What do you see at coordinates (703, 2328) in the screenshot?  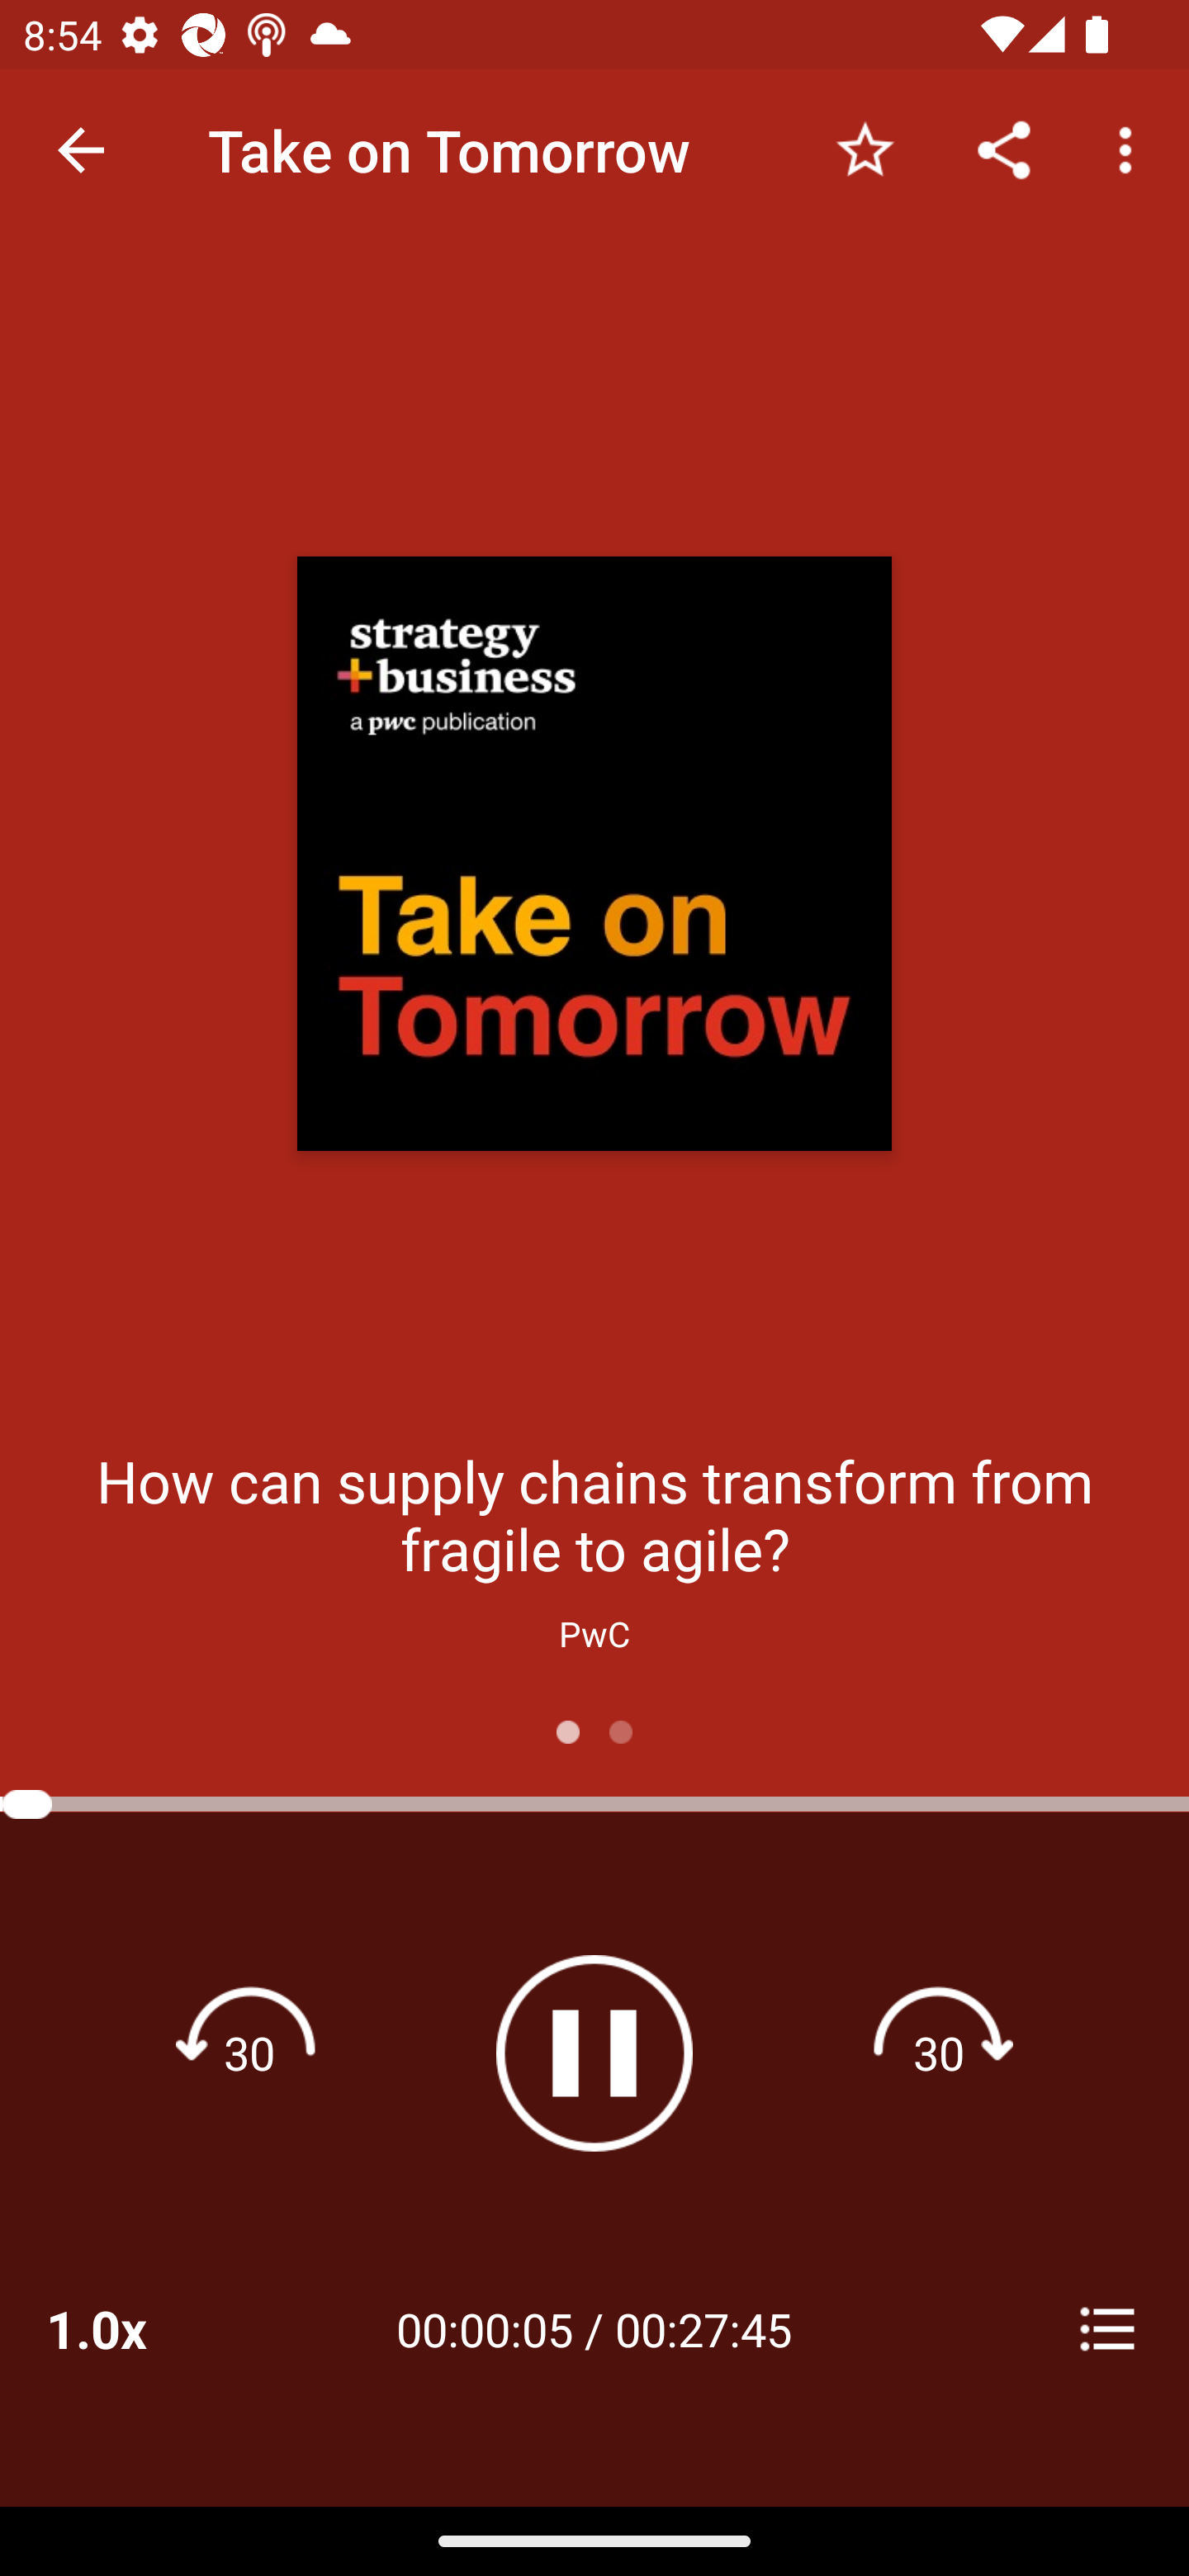 I see `00:27:45` at bounding box center [703, 2328].